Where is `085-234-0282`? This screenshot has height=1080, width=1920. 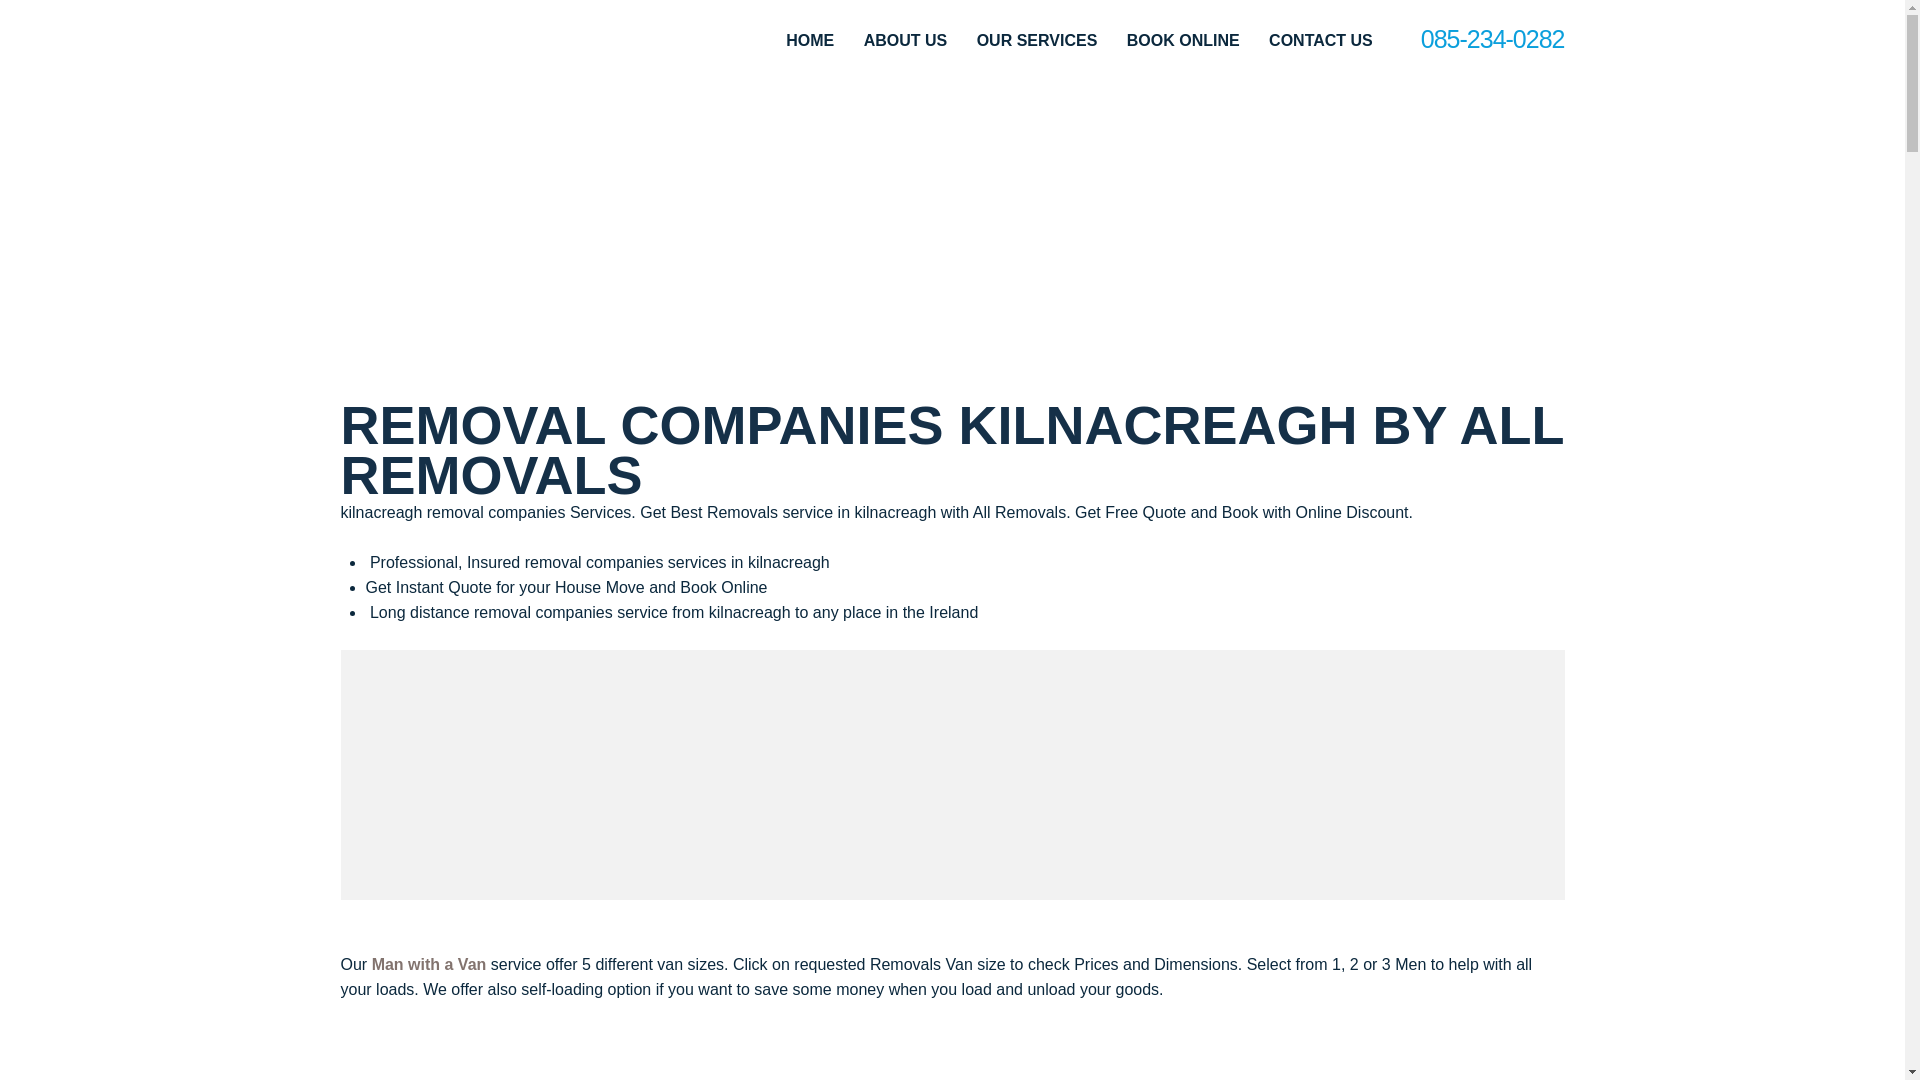 085-234-0282 is located at coordinates (1492, 40).